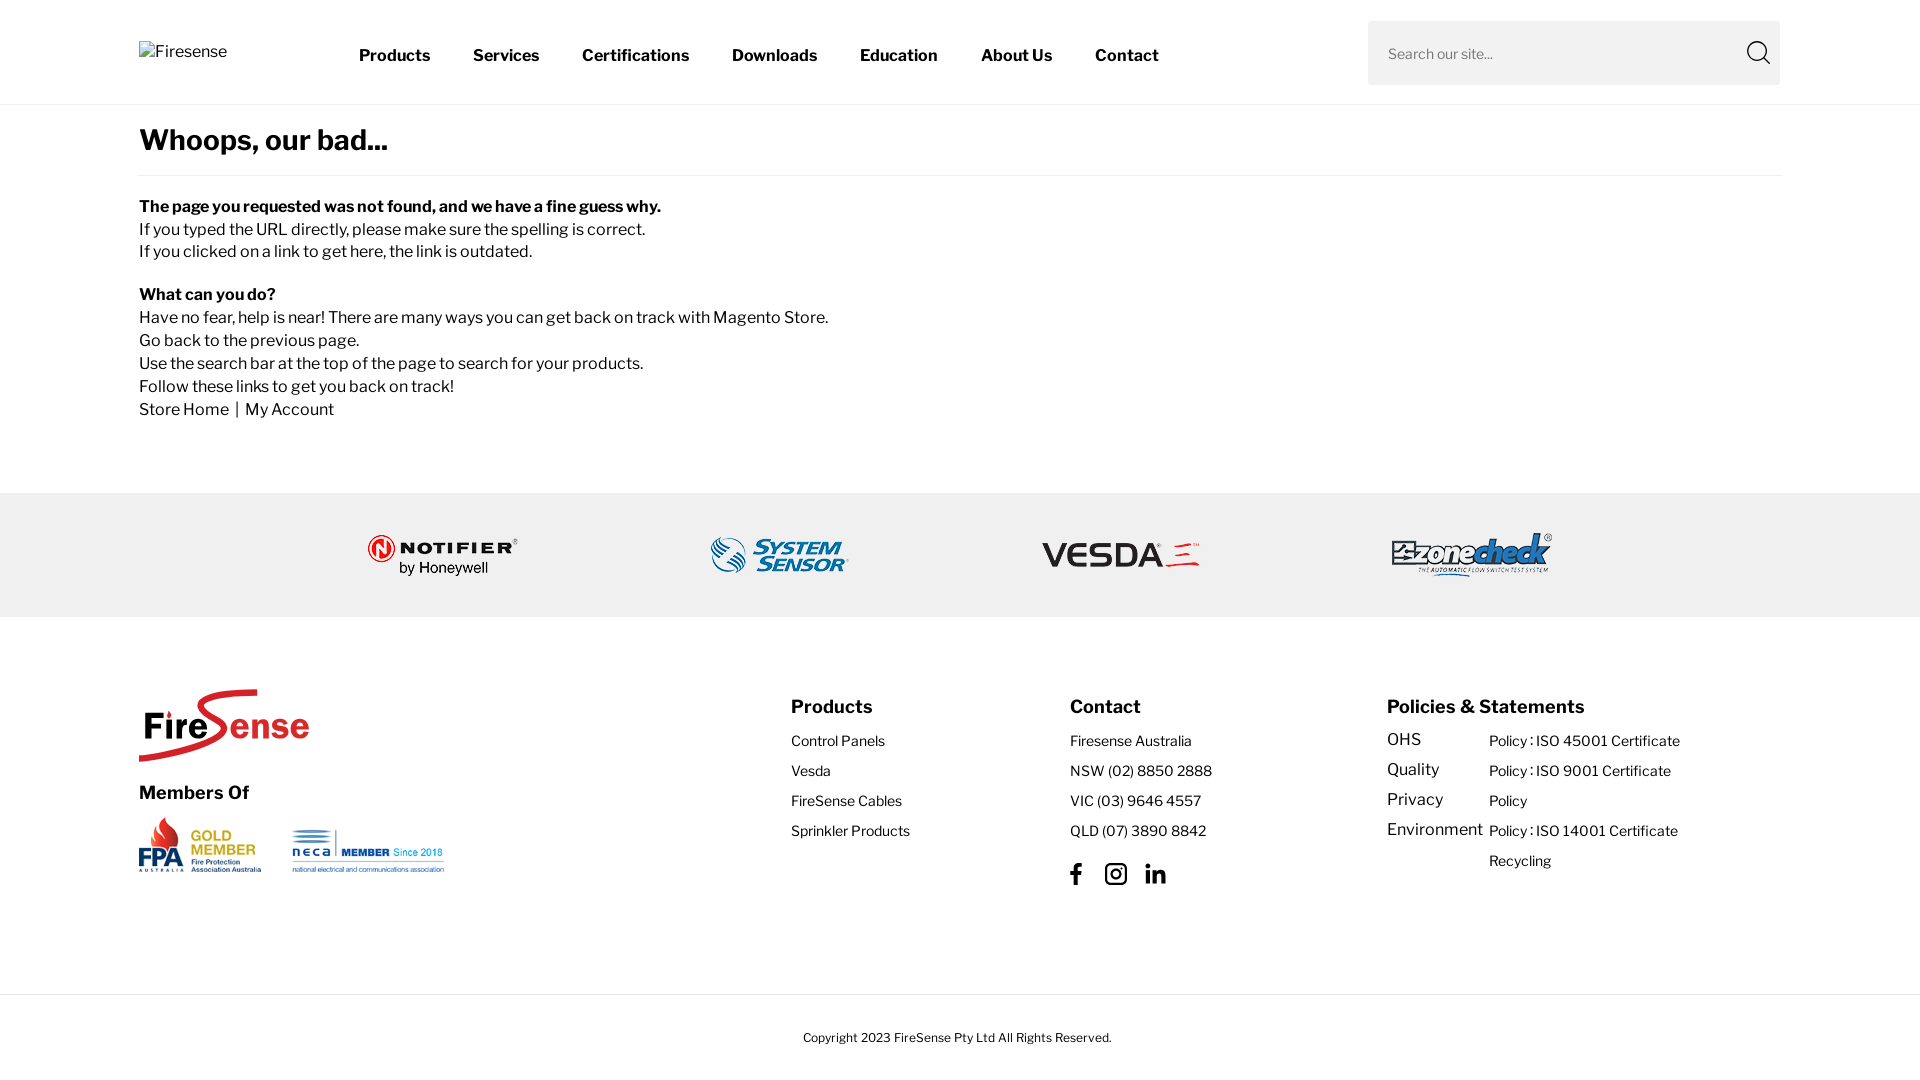 The width and height of the screenshot is (1920, 1080). What do you see at coordinates (1608, 831) in the screenshot?
I see `ISO 14001 Certificate` at bounding box center [1608, 831].